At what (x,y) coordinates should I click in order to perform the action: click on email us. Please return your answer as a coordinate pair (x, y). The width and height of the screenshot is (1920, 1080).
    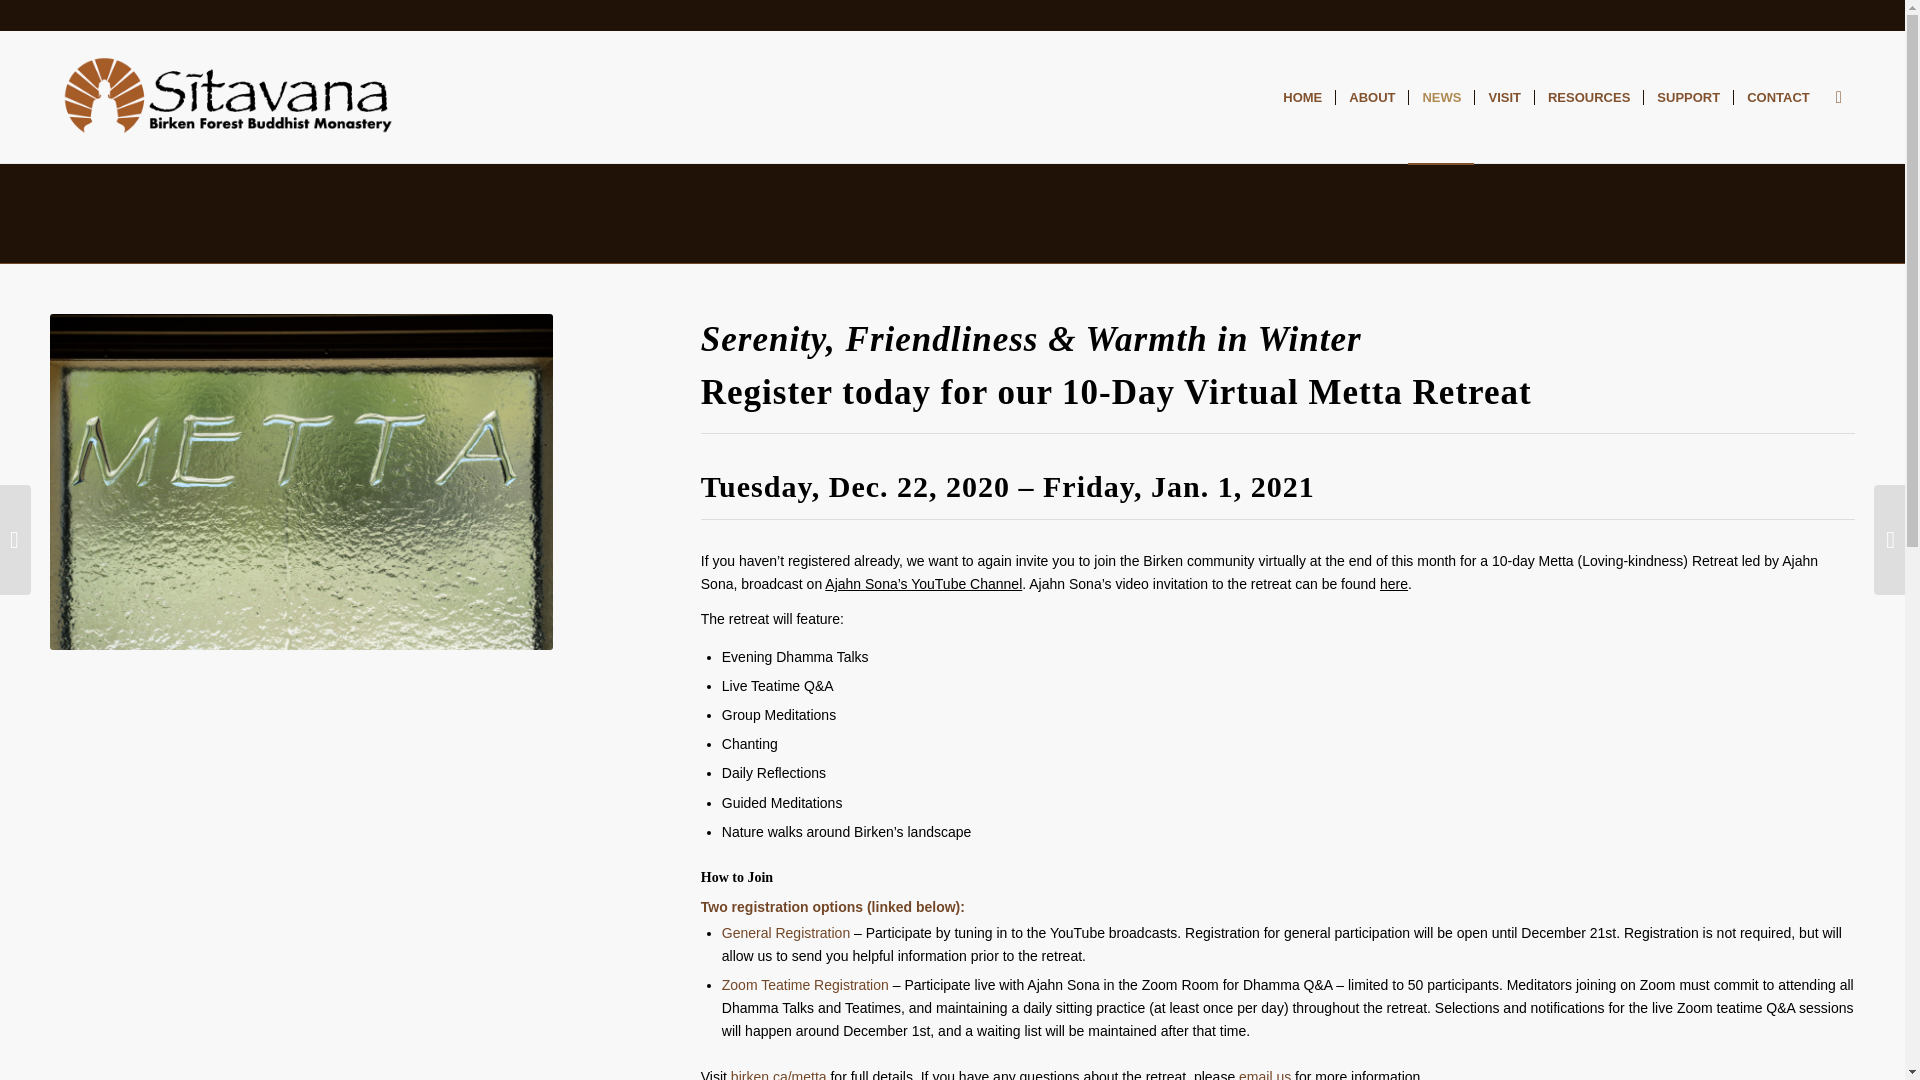
    Looking at the image, I should click on (1264, 1074).